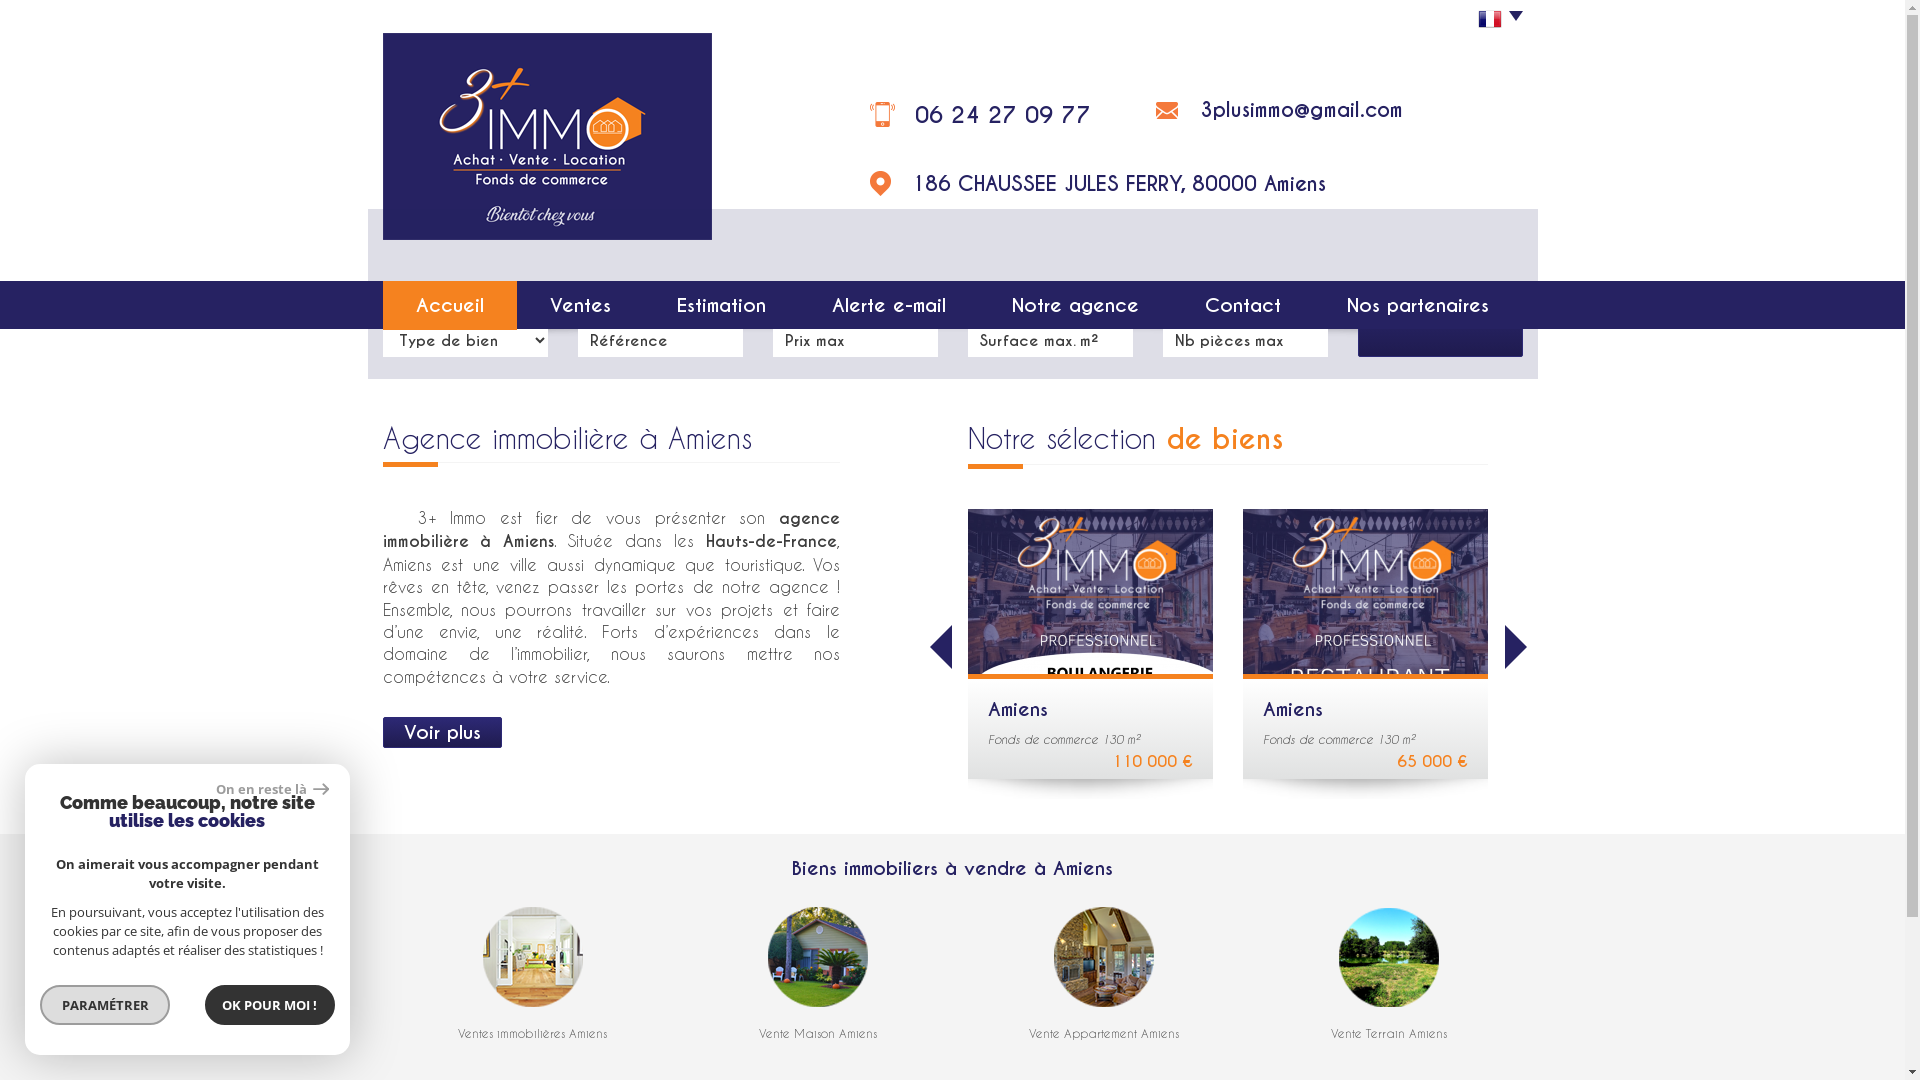  Describe the element at coordinates (1243, 306) in the screenshot. I see `Contact` at that location.